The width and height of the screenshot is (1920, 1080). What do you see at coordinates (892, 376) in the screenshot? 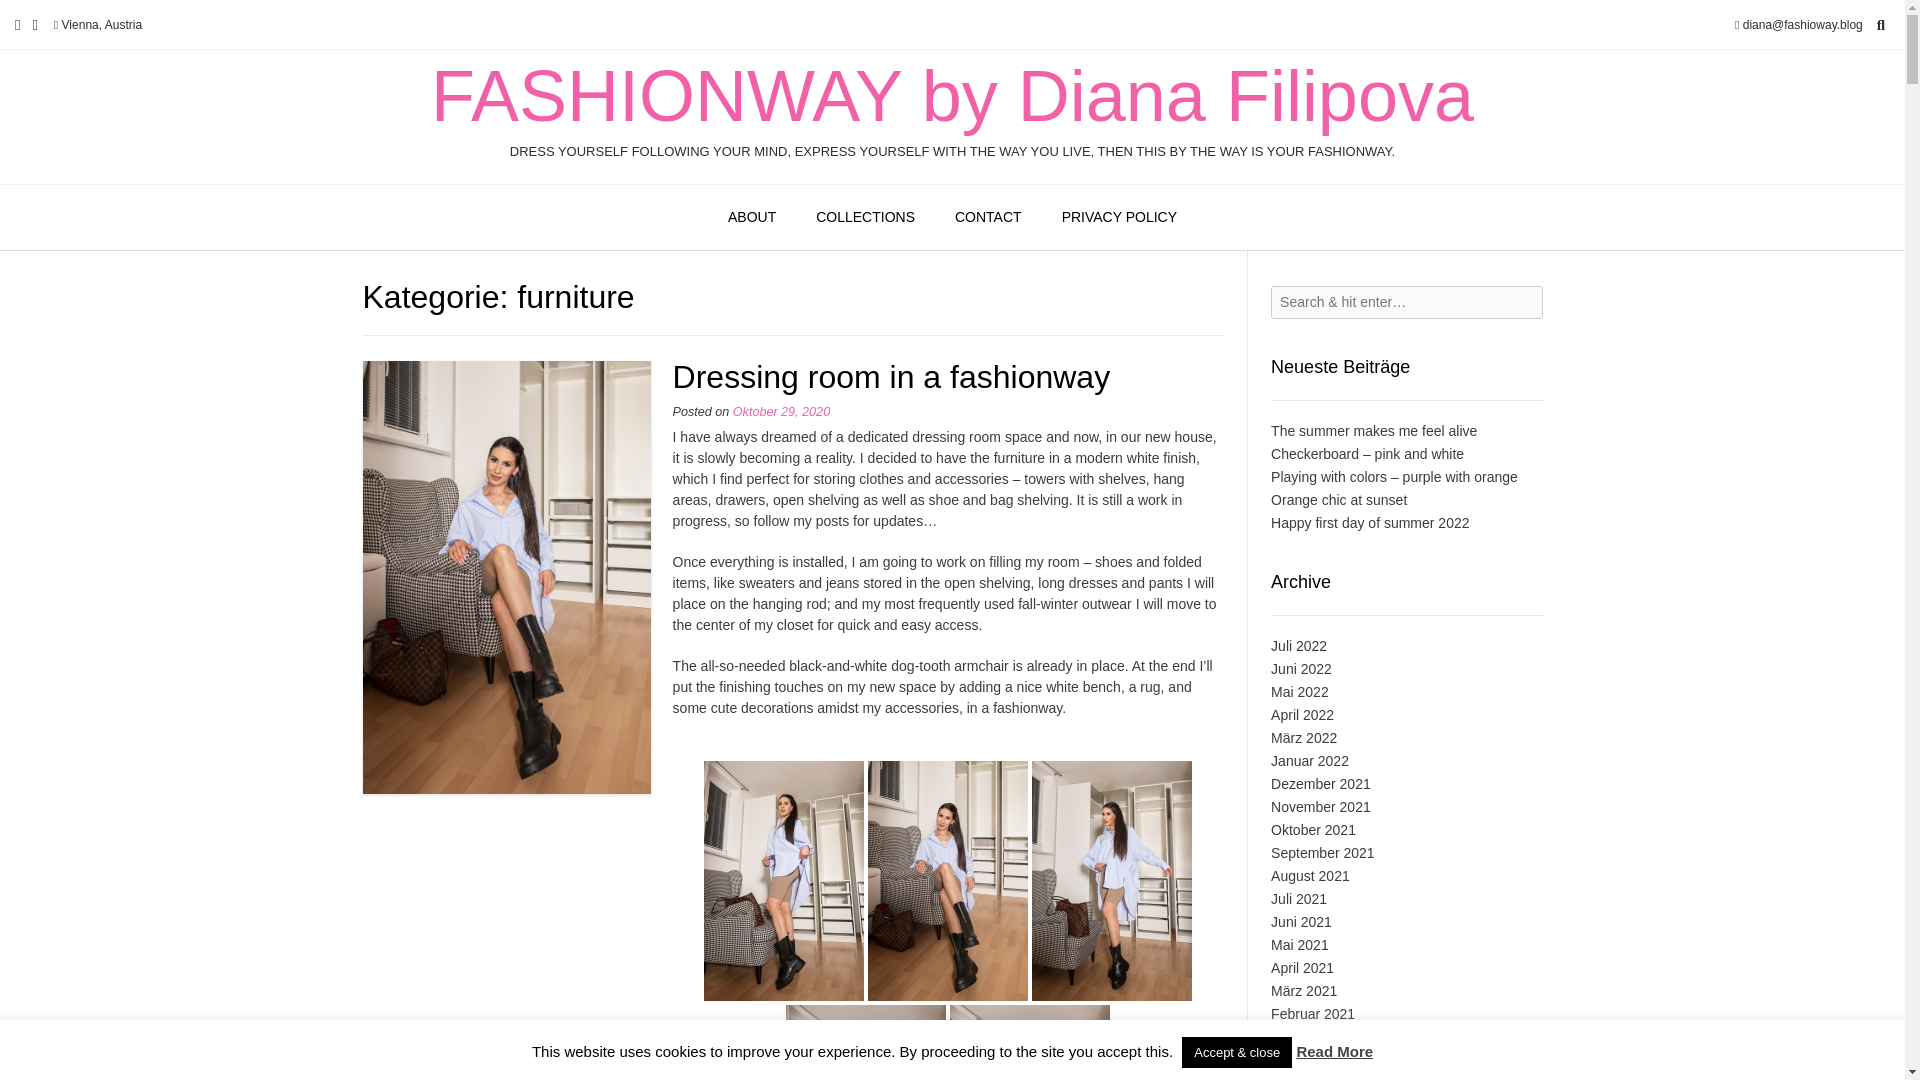
I see `Dressing room in a fashionway` at bounding box center [892, 376].